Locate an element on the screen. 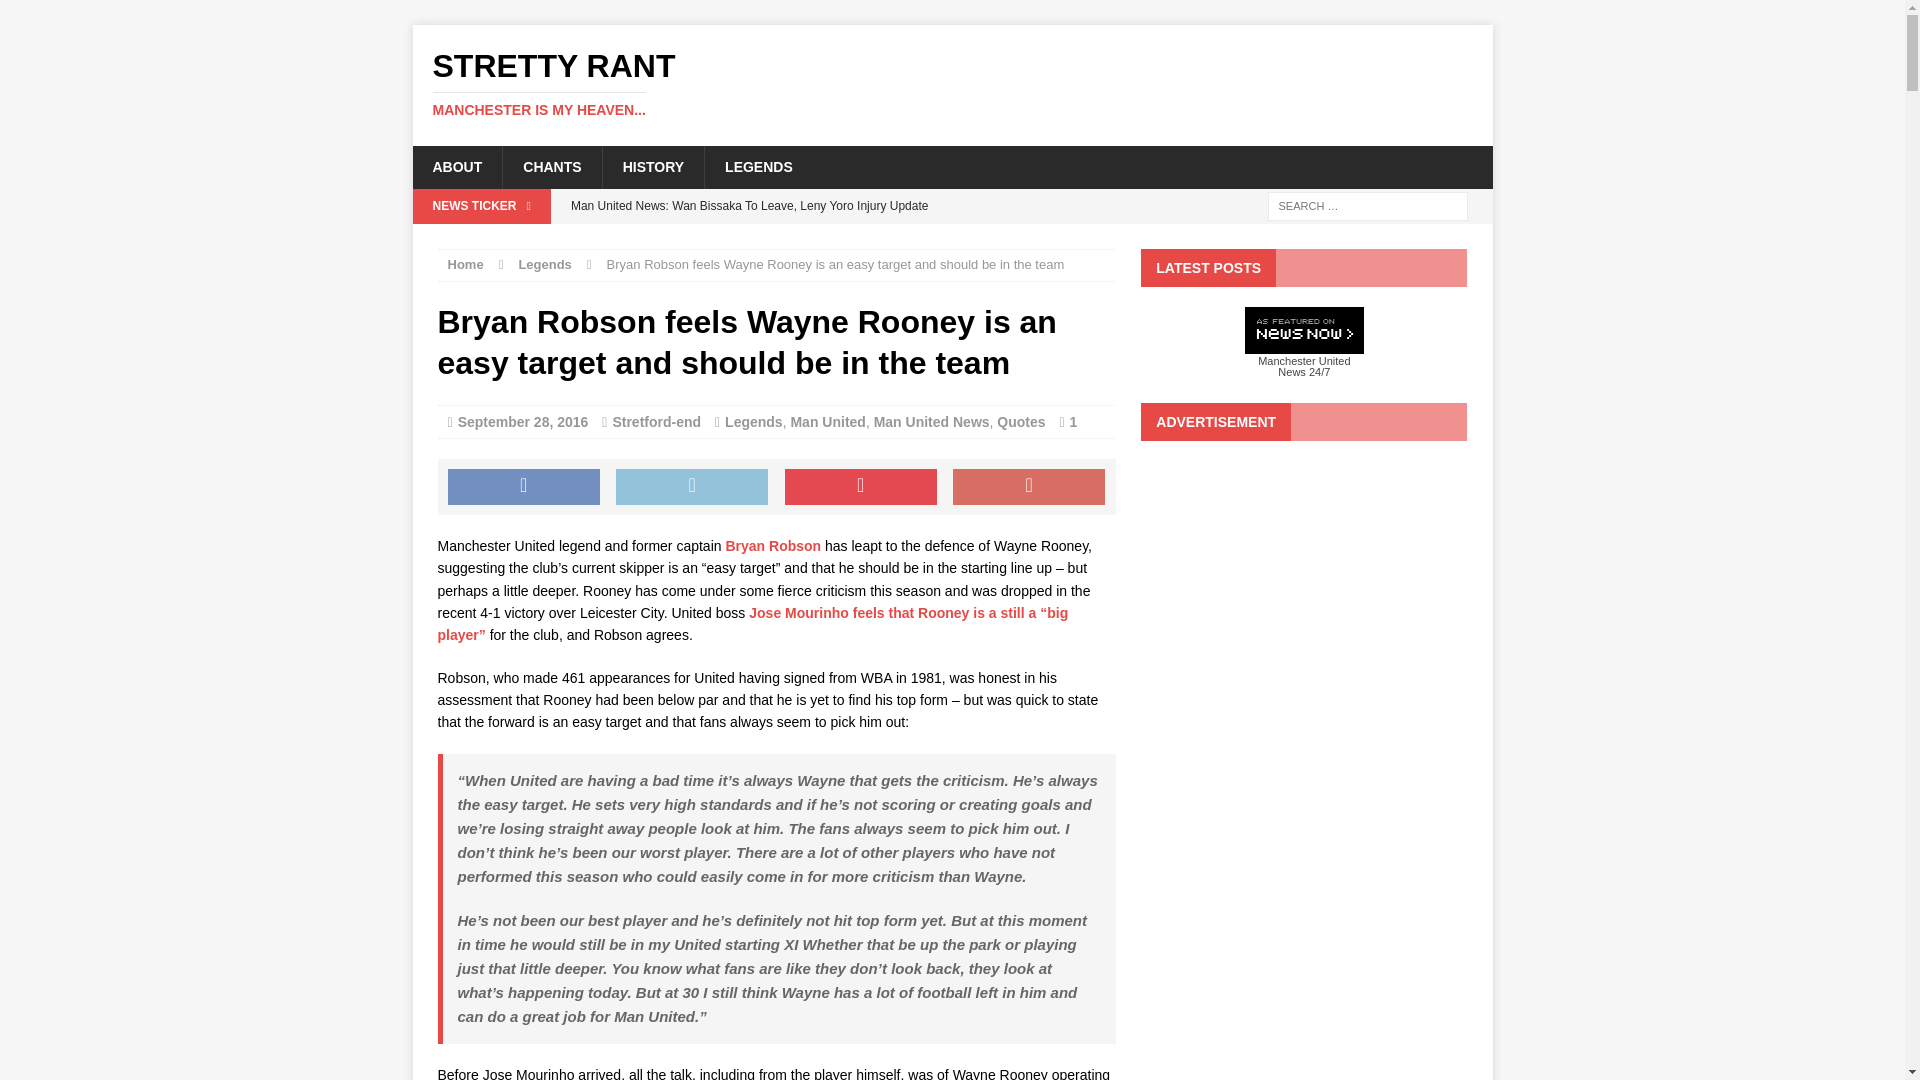 This screenshot has width=1920, height=1080. LEGENDS is located at coordinates (758, 166).